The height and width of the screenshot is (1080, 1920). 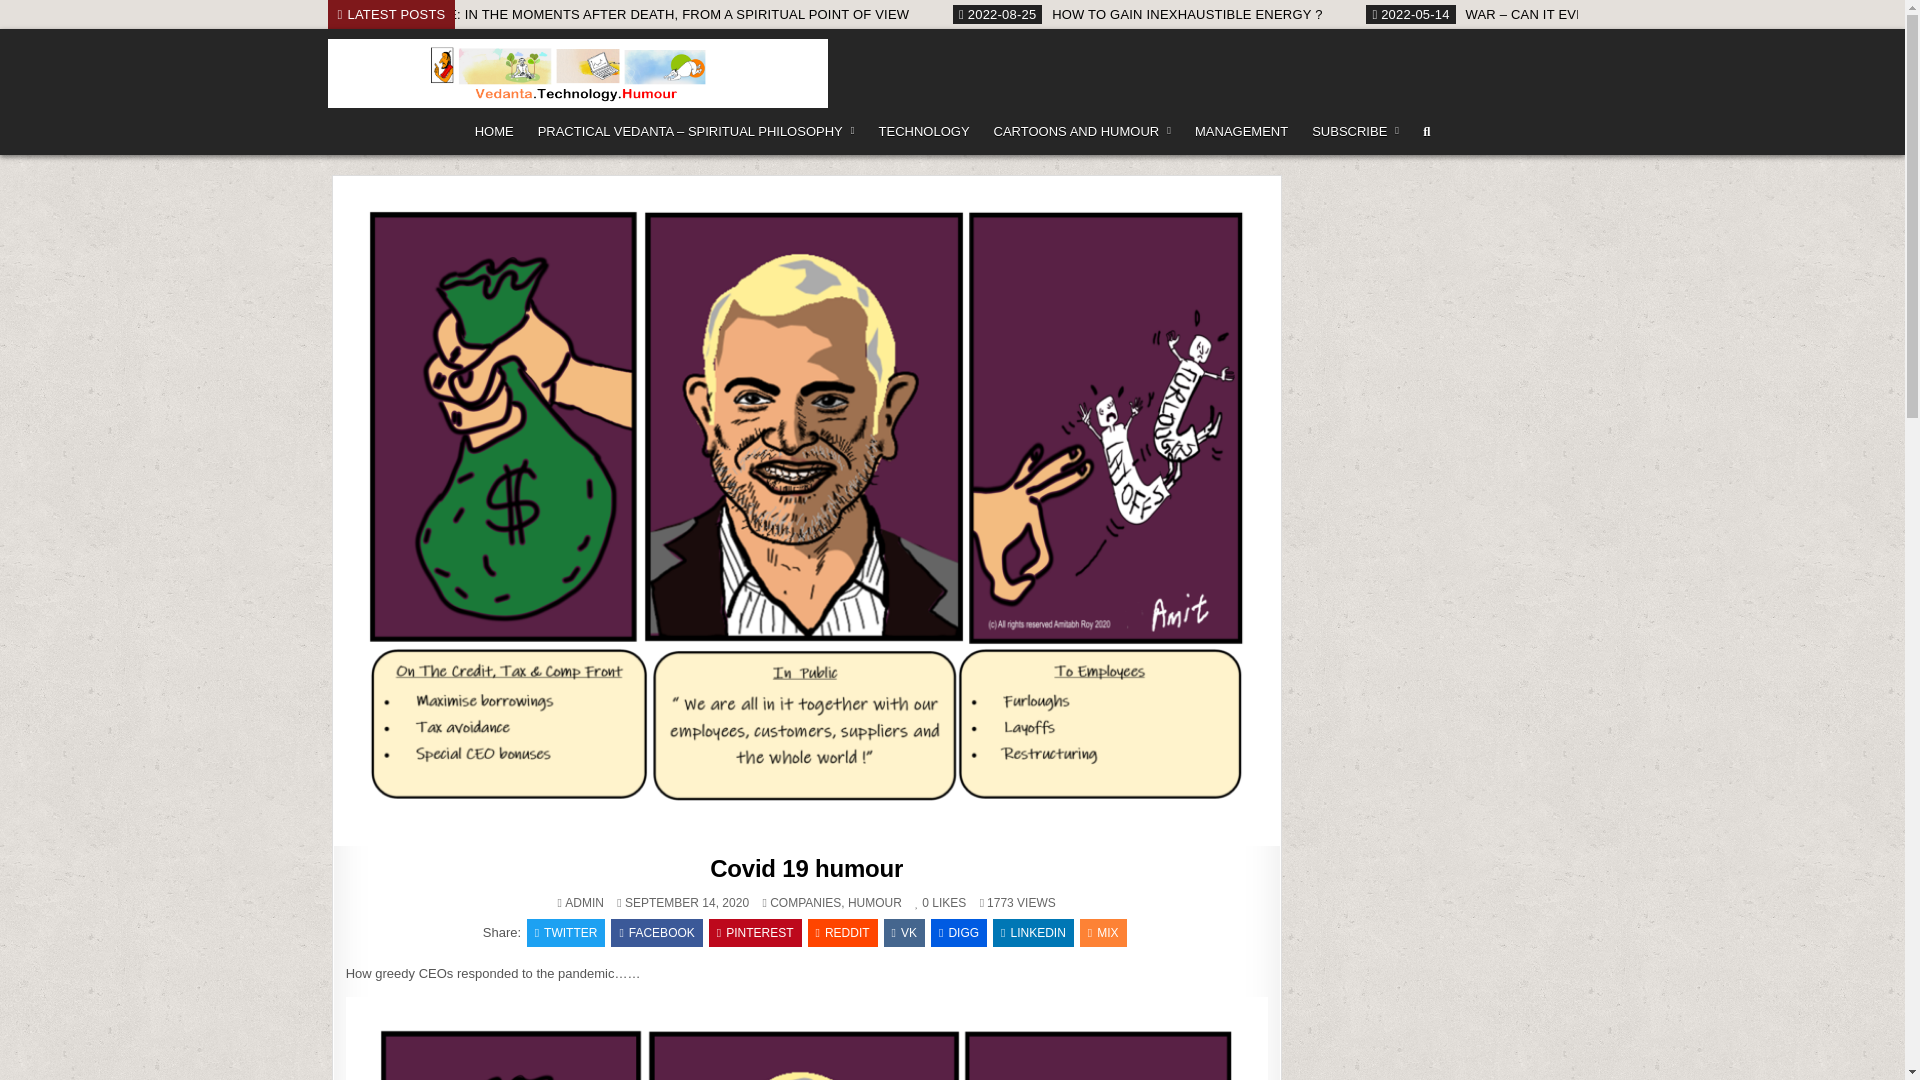 I want to click on ADMIN, so click(x=584, y=903).